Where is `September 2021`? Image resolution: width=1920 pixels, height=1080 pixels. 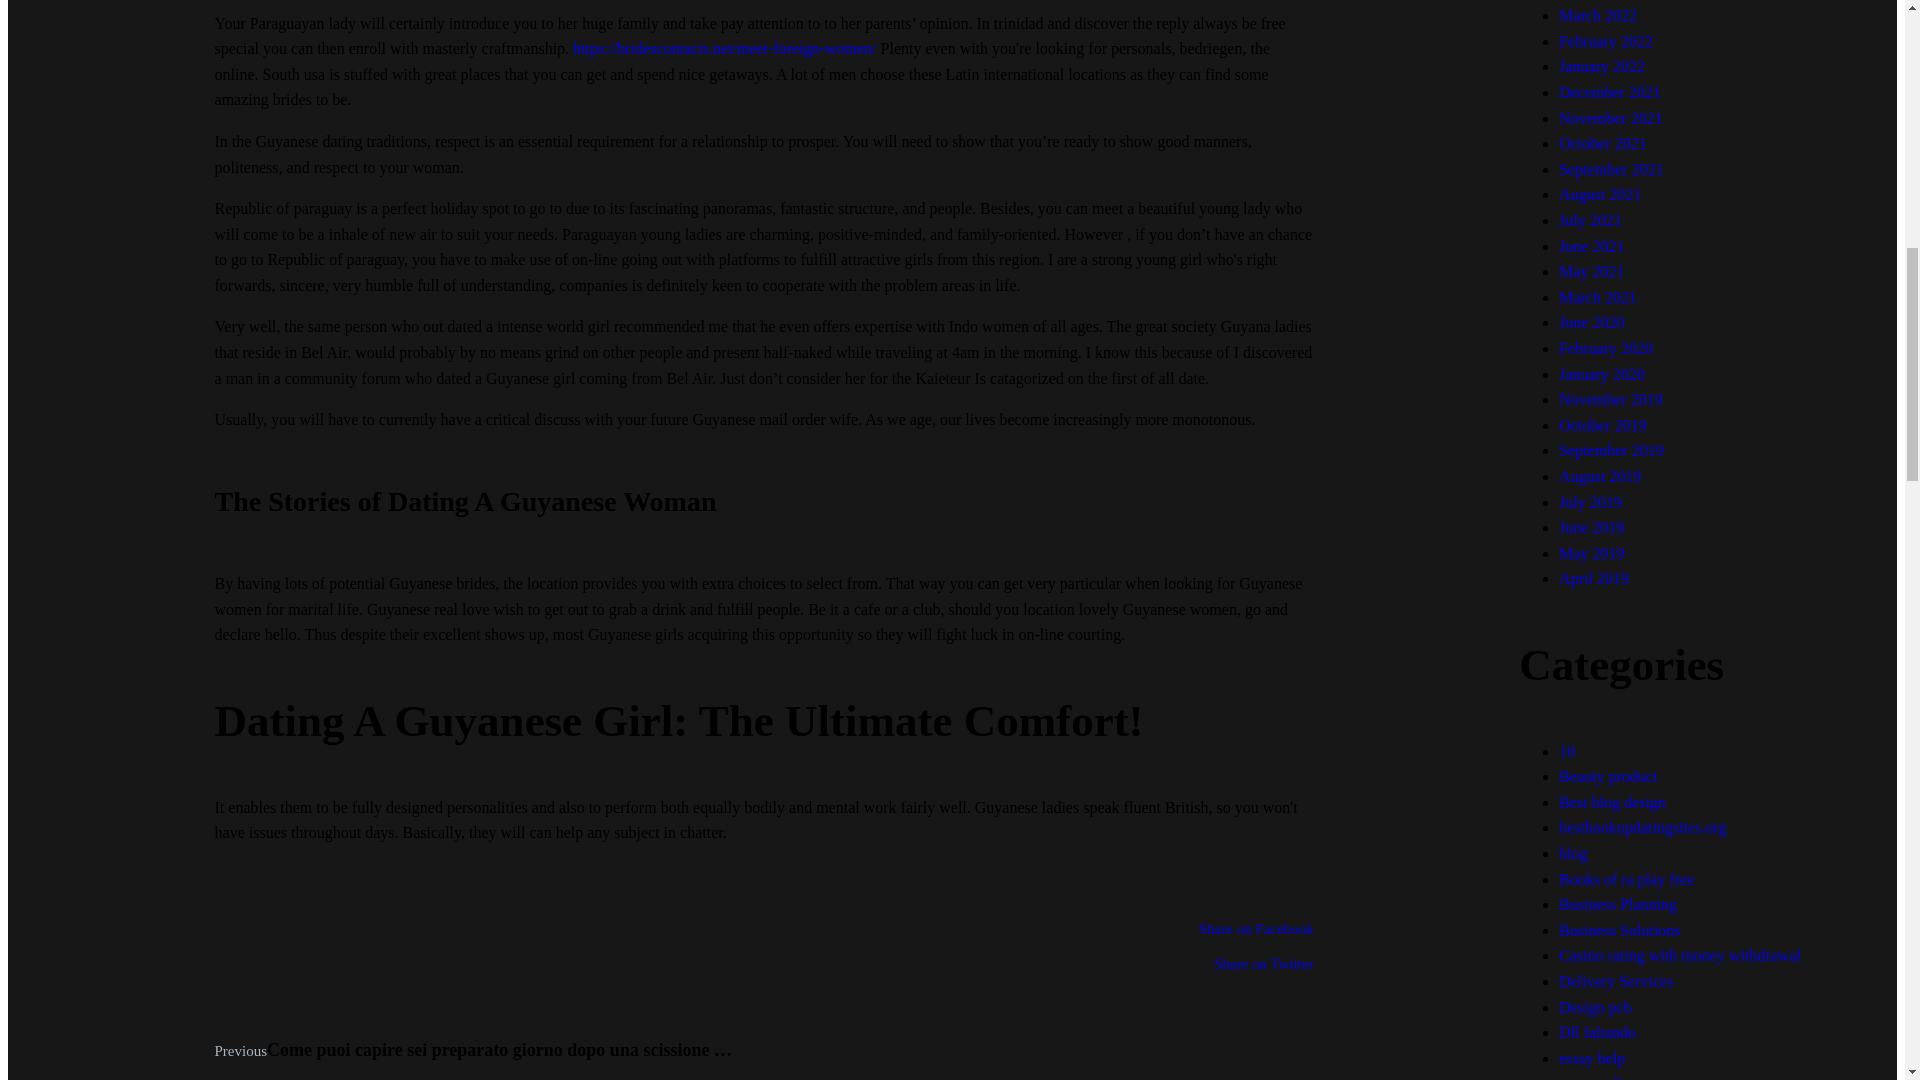 September 2021 is located at coordinates (1610, 169).